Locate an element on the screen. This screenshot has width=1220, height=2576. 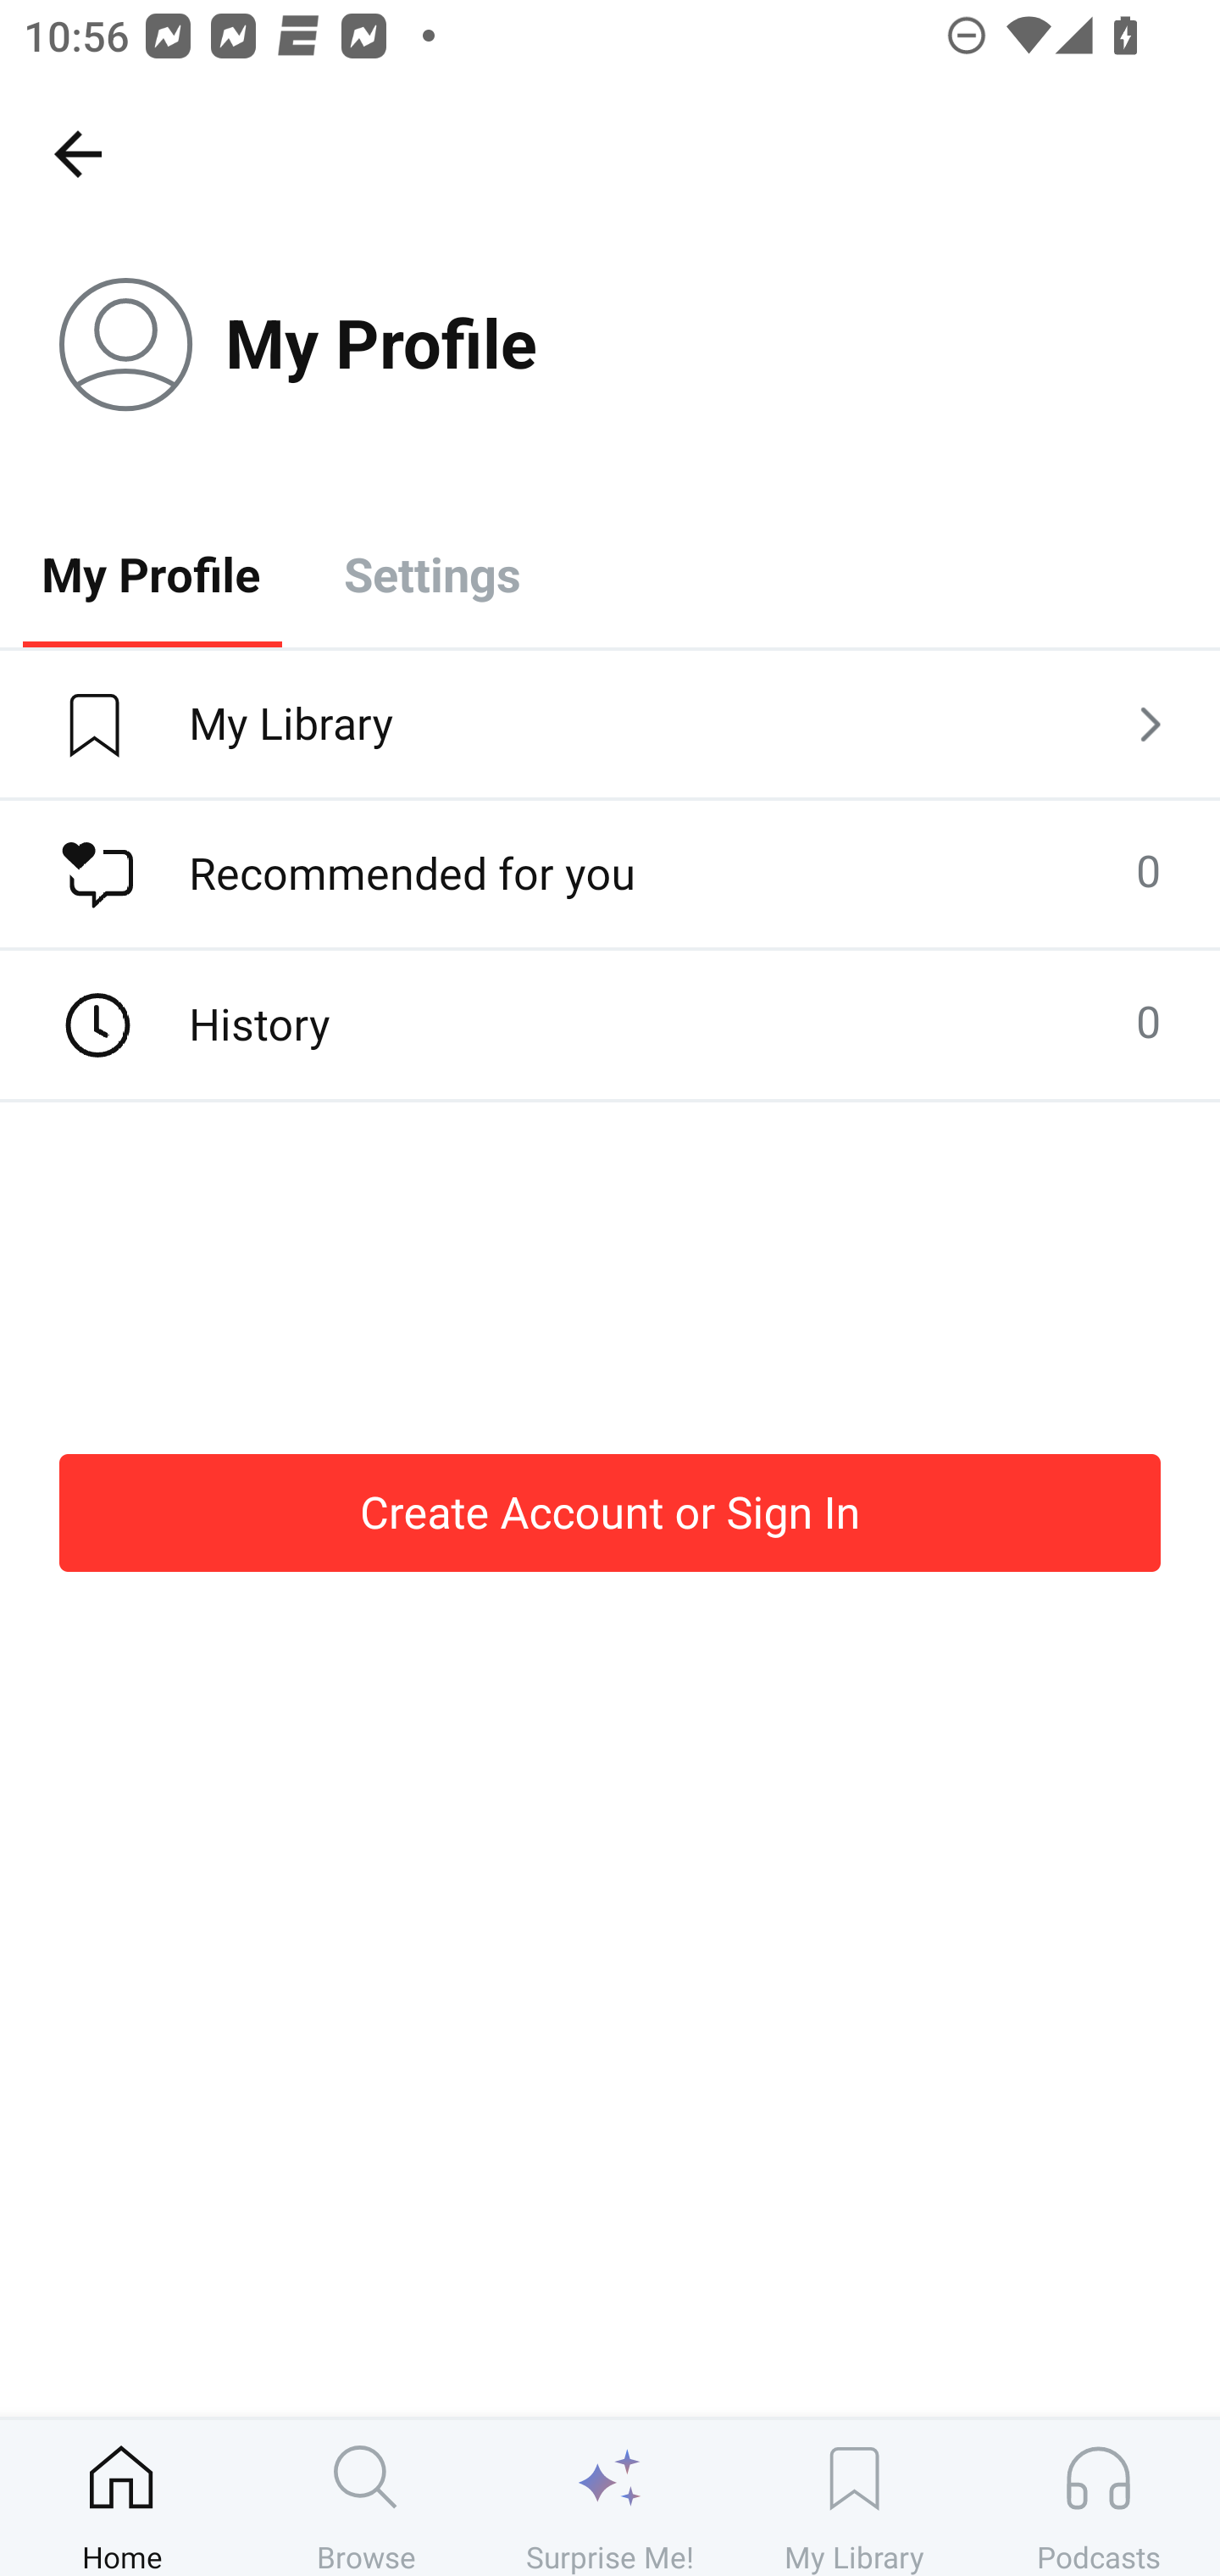
Podcasts is located at coordinates (1098, 2497).